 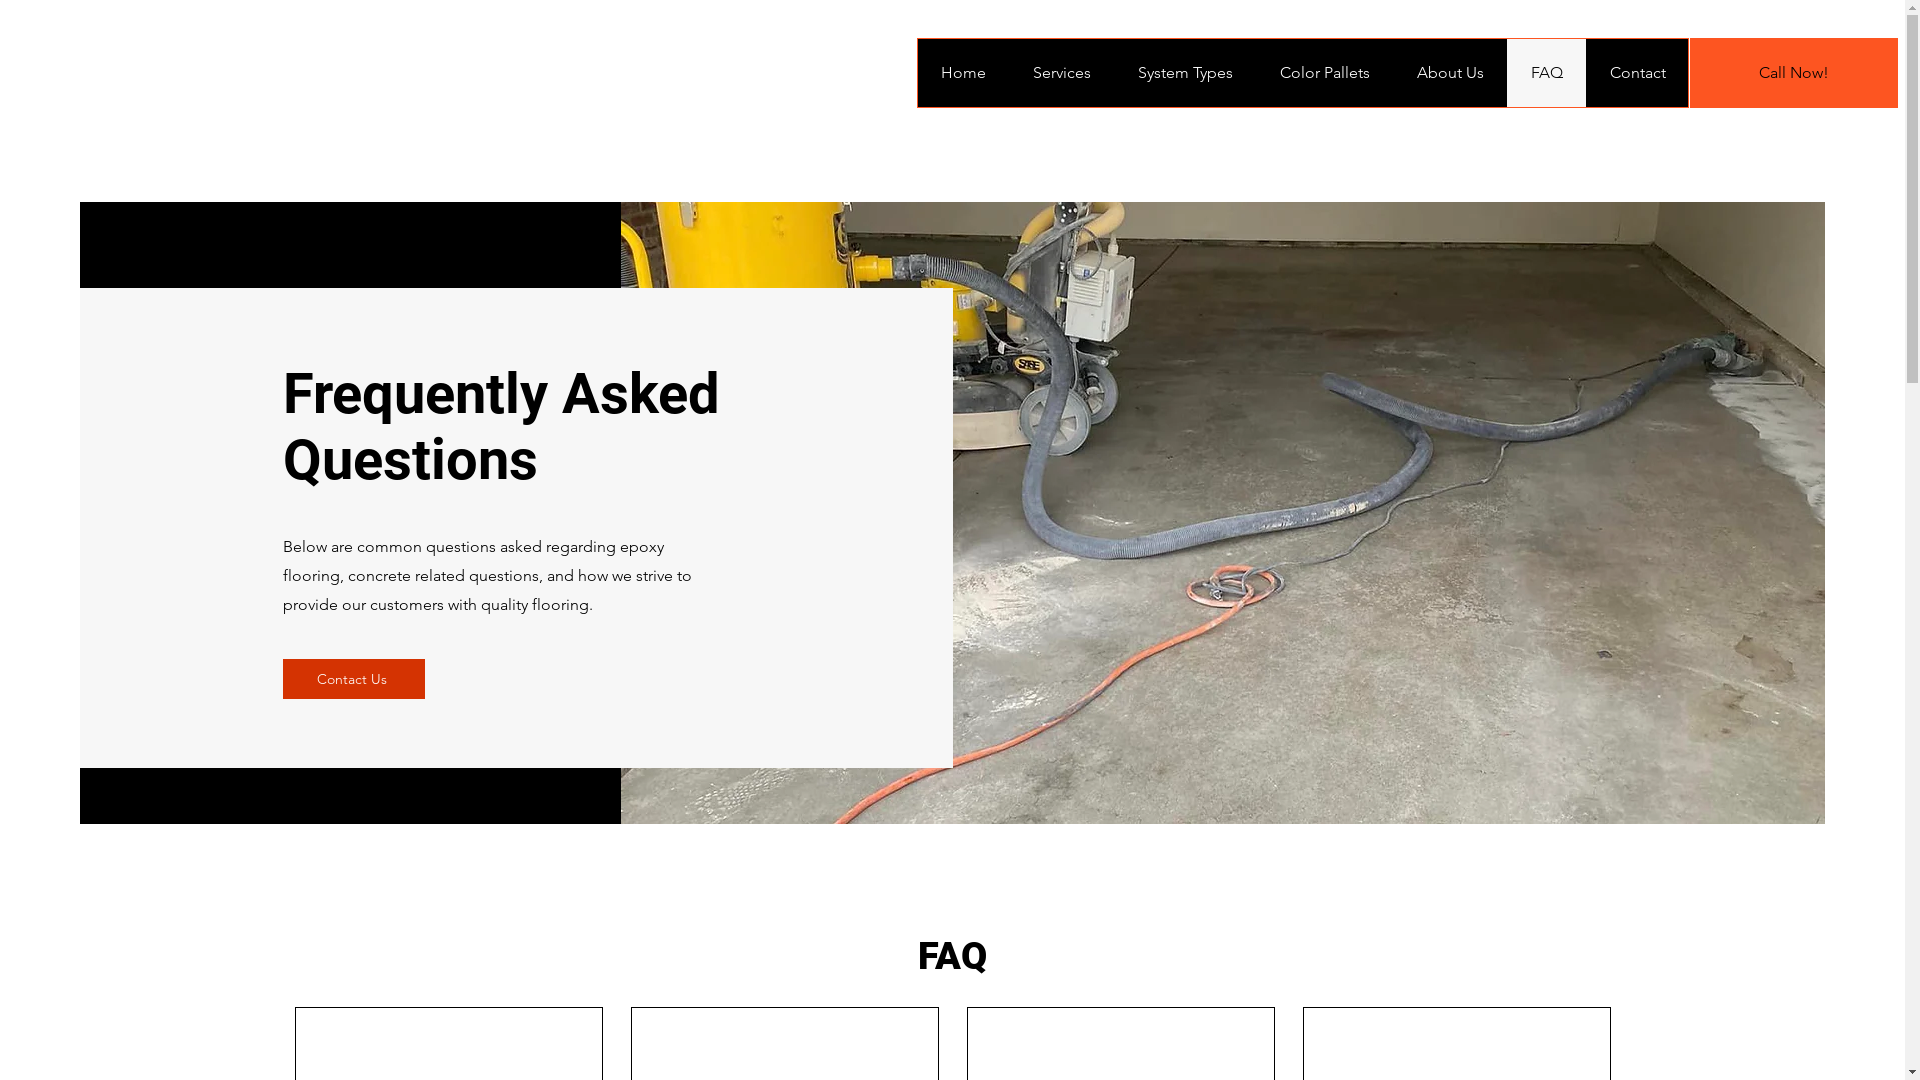 What do you see at coordinates (1794, 73) in the screenshot?
I see `Call Now!` at bounding box center [1794, 73].